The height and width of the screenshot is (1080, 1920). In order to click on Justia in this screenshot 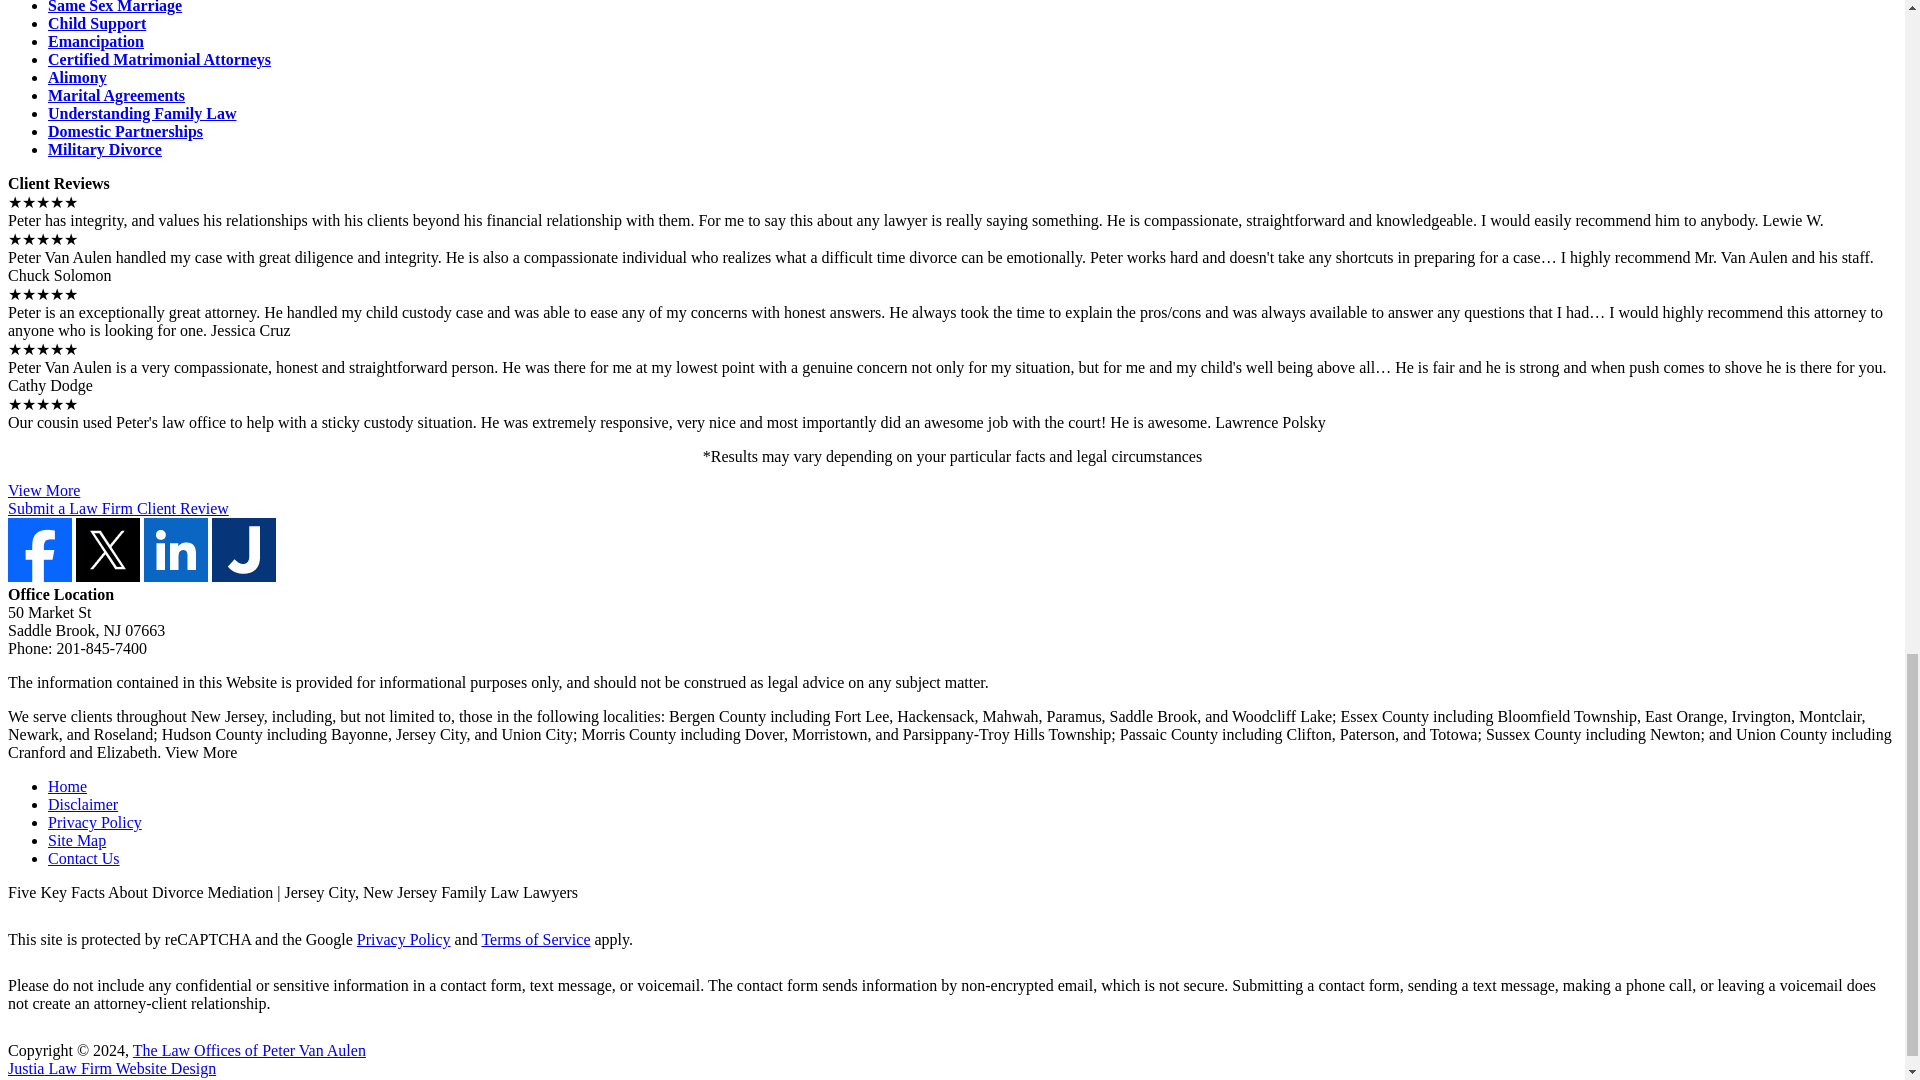, I will do `click(244, 576)`.